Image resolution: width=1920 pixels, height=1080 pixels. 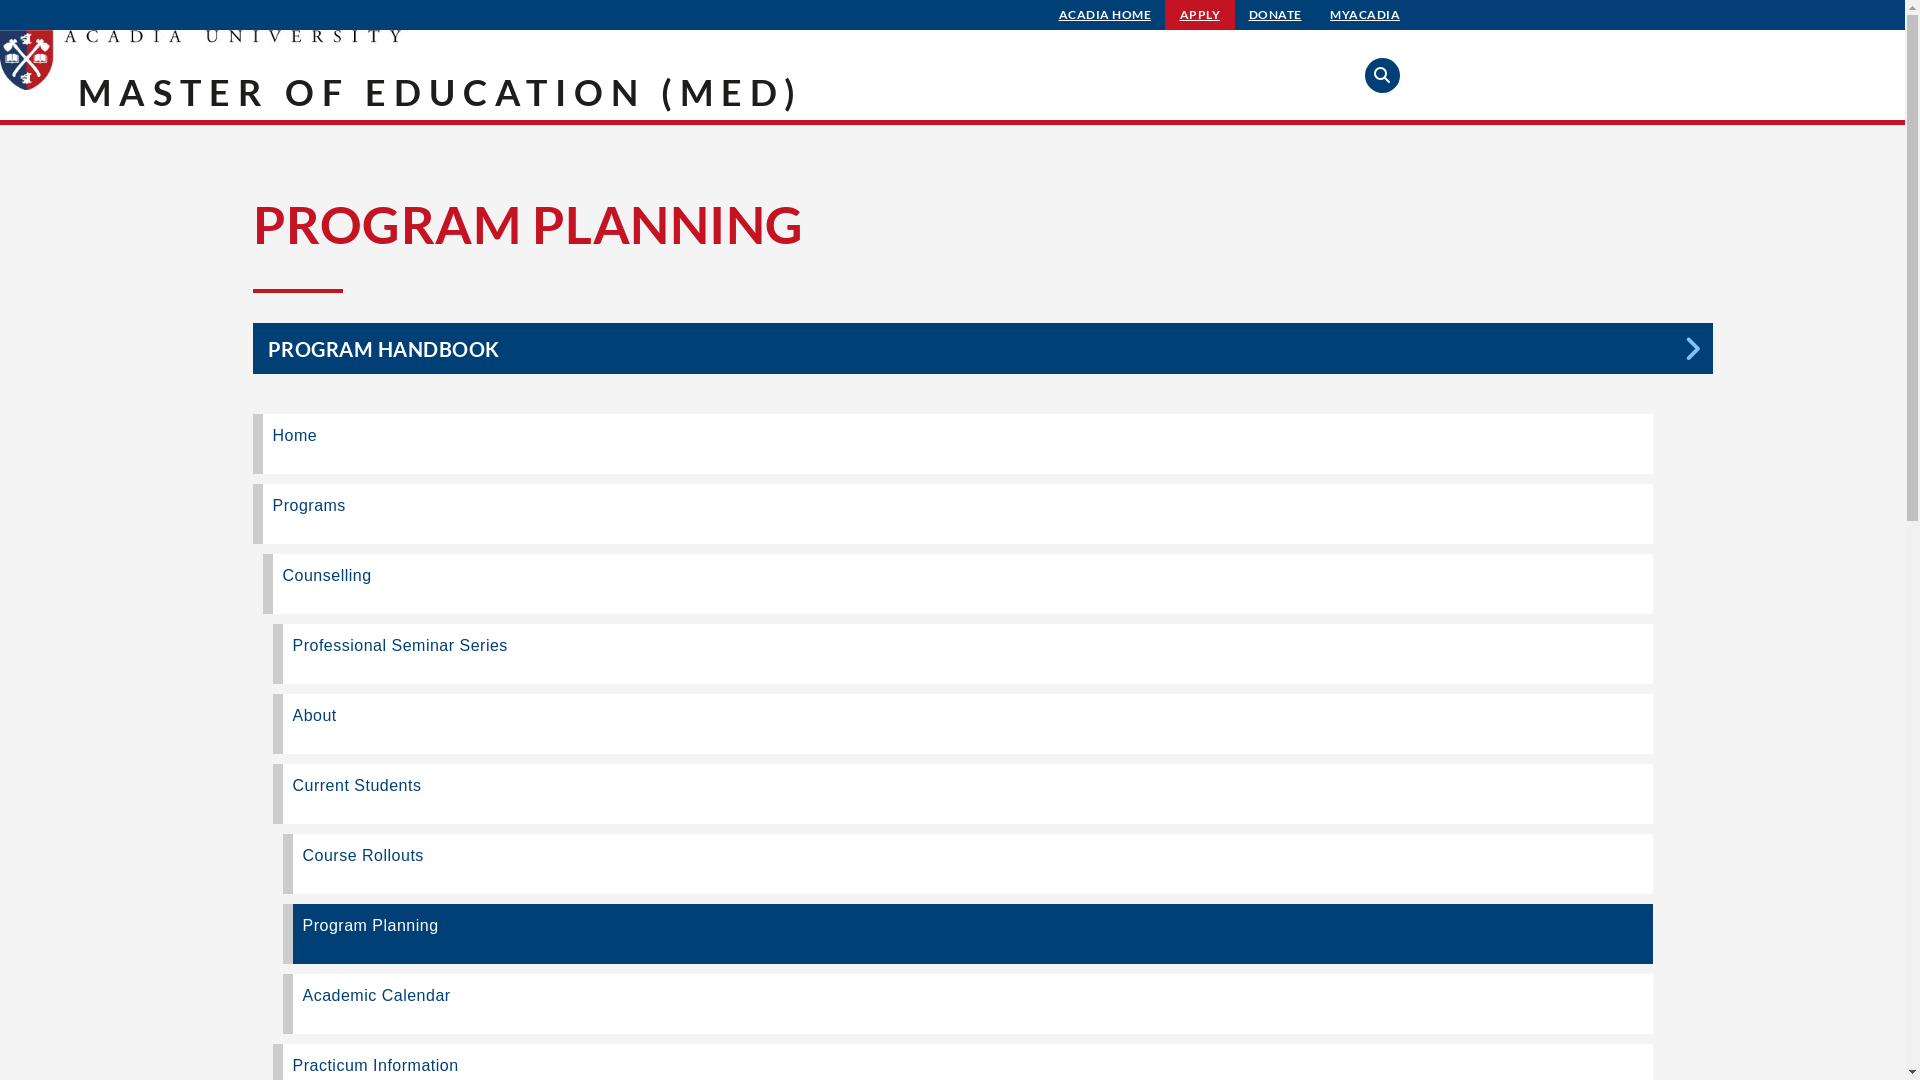 I want to click on MYACADIA, so click(x=1365, y=15).